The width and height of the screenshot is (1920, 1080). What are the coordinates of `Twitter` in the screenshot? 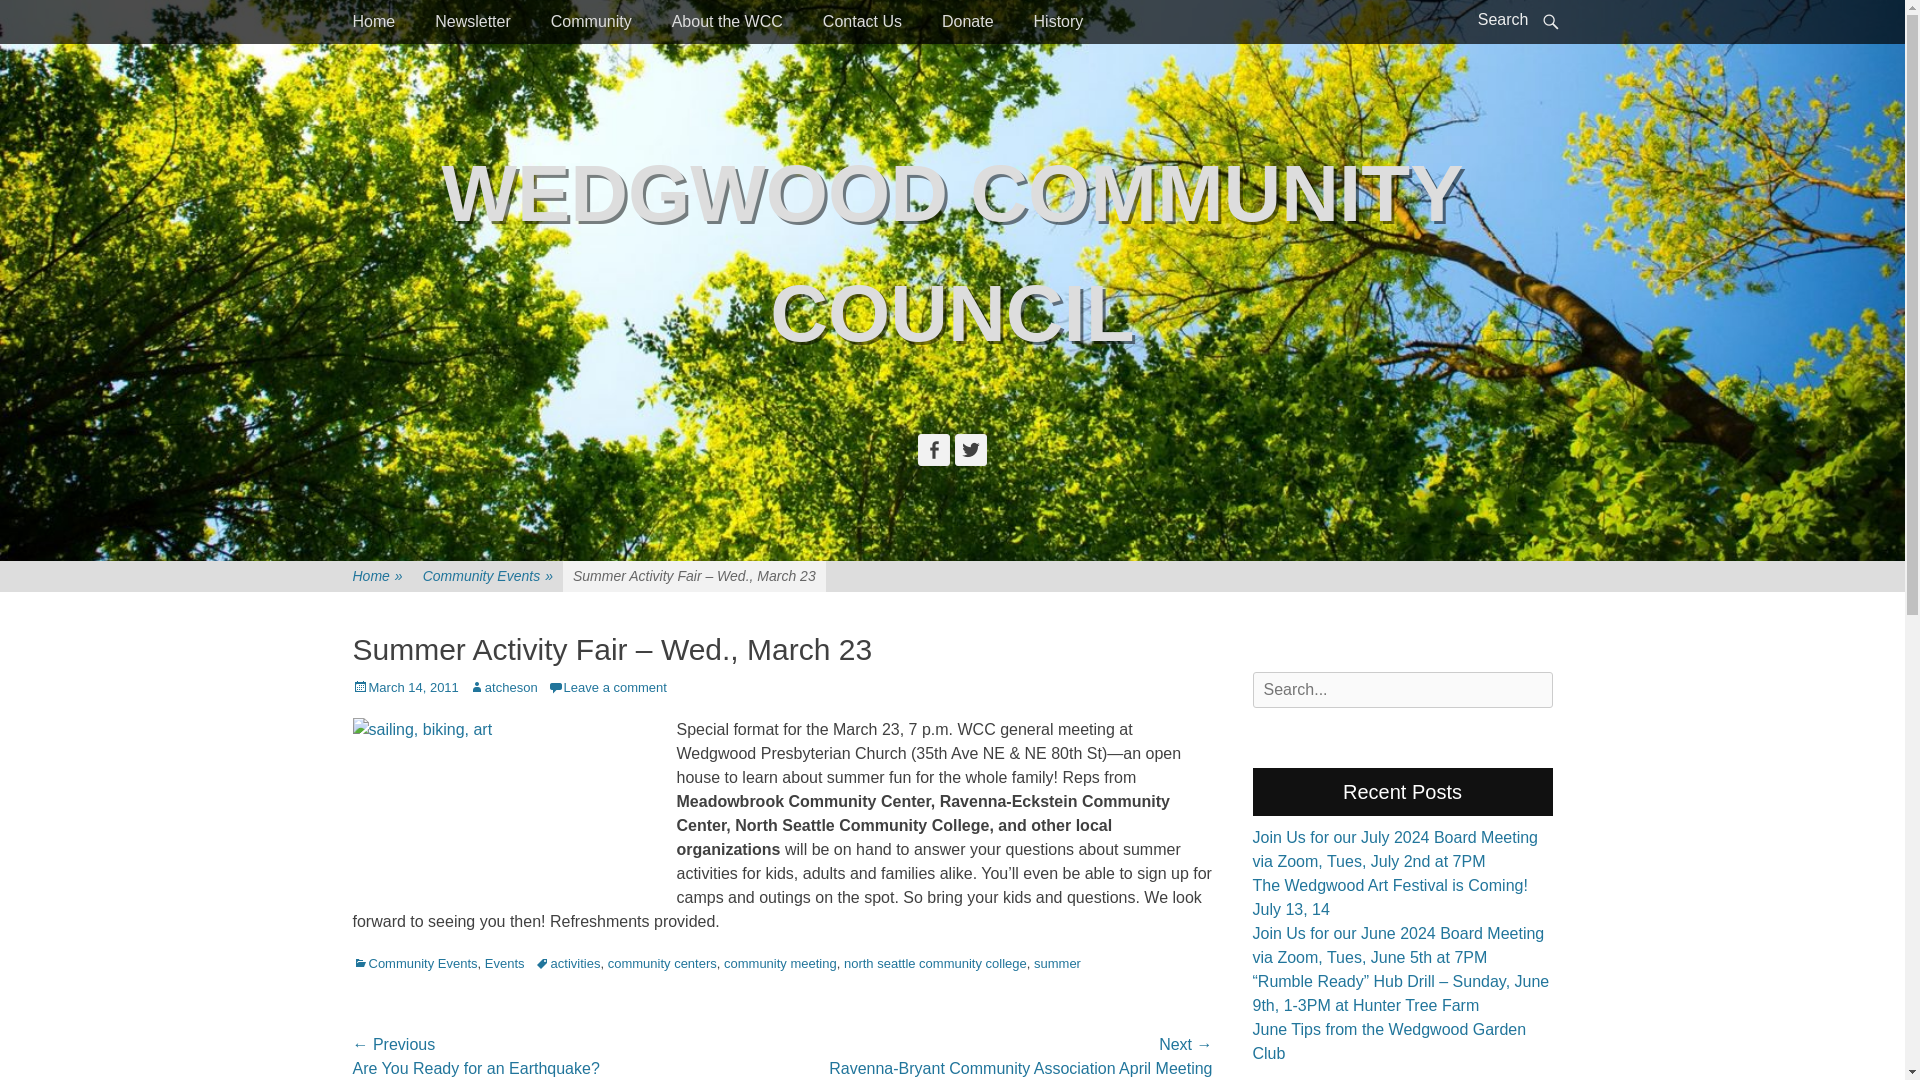 It's located at (970, 450).